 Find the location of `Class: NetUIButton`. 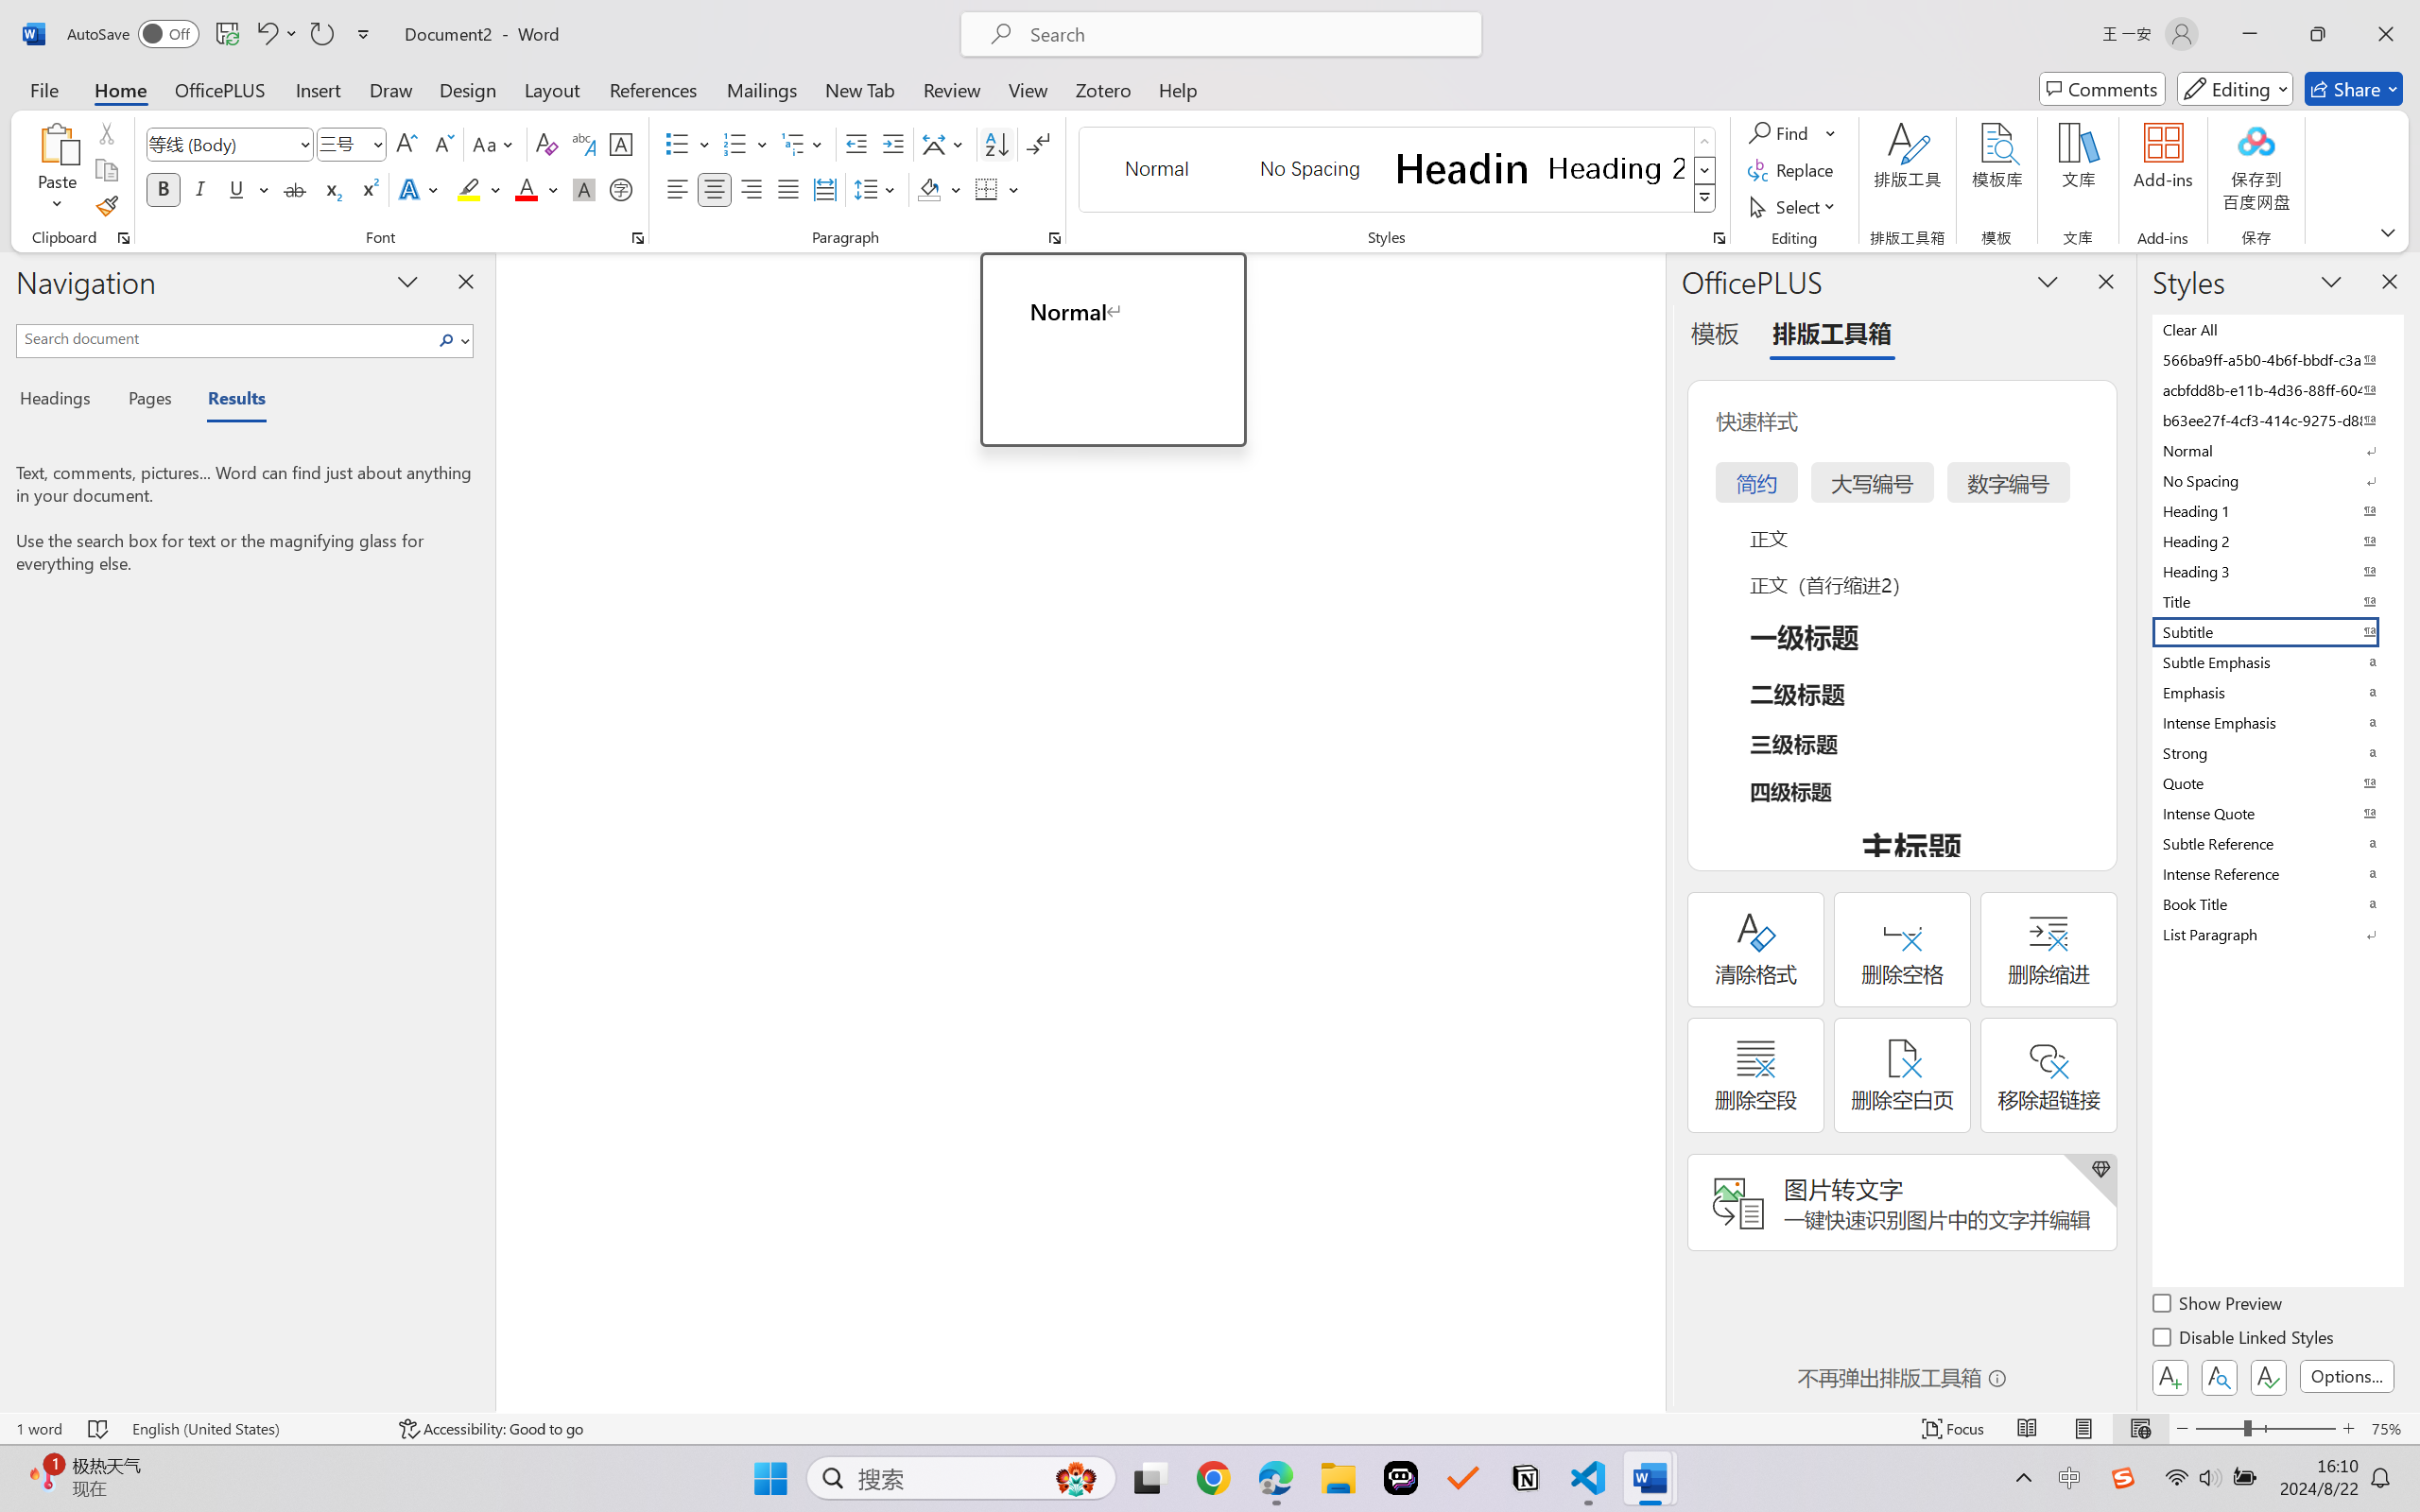

Class: NetUIButton is located at coordinates (2269, 1377).